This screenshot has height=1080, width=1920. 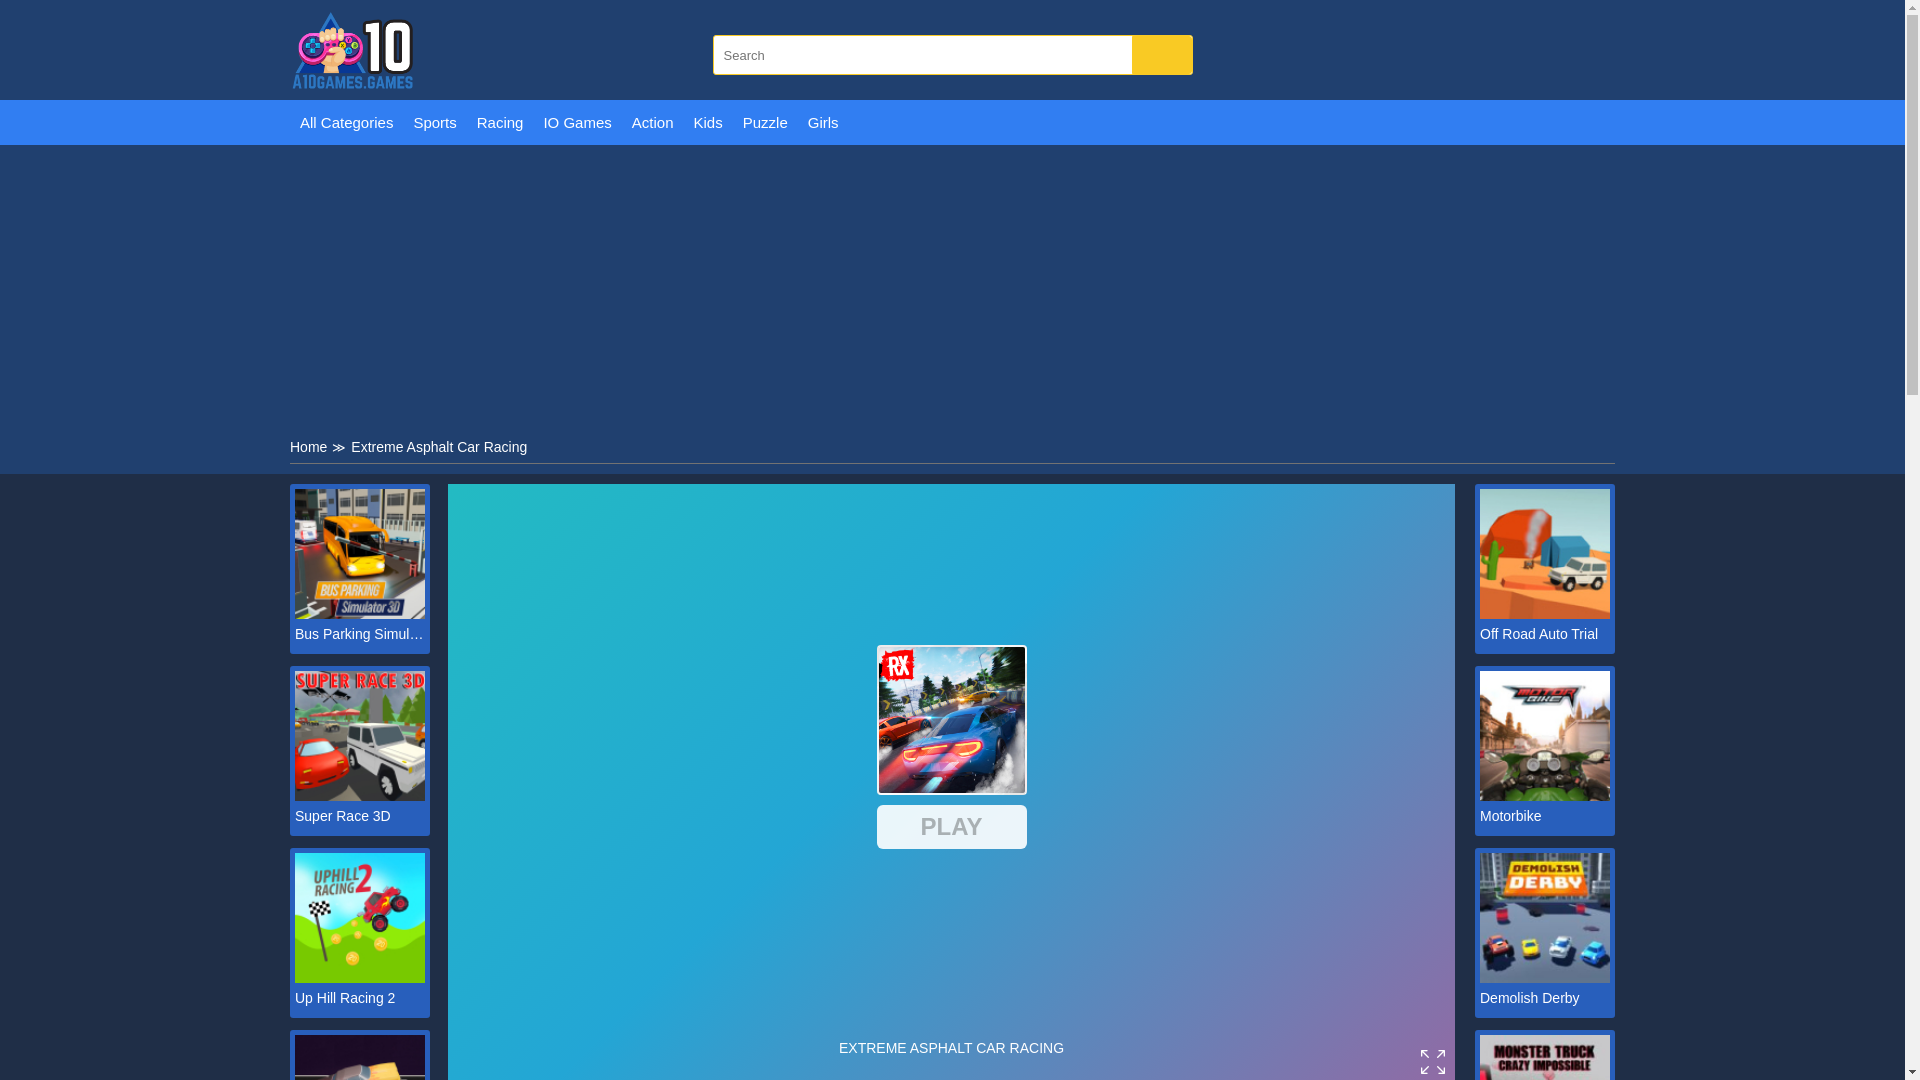 What do you see at coordinates (708, 122) in the screenshot?
I see `Kids` at bounding box center [708, 122].